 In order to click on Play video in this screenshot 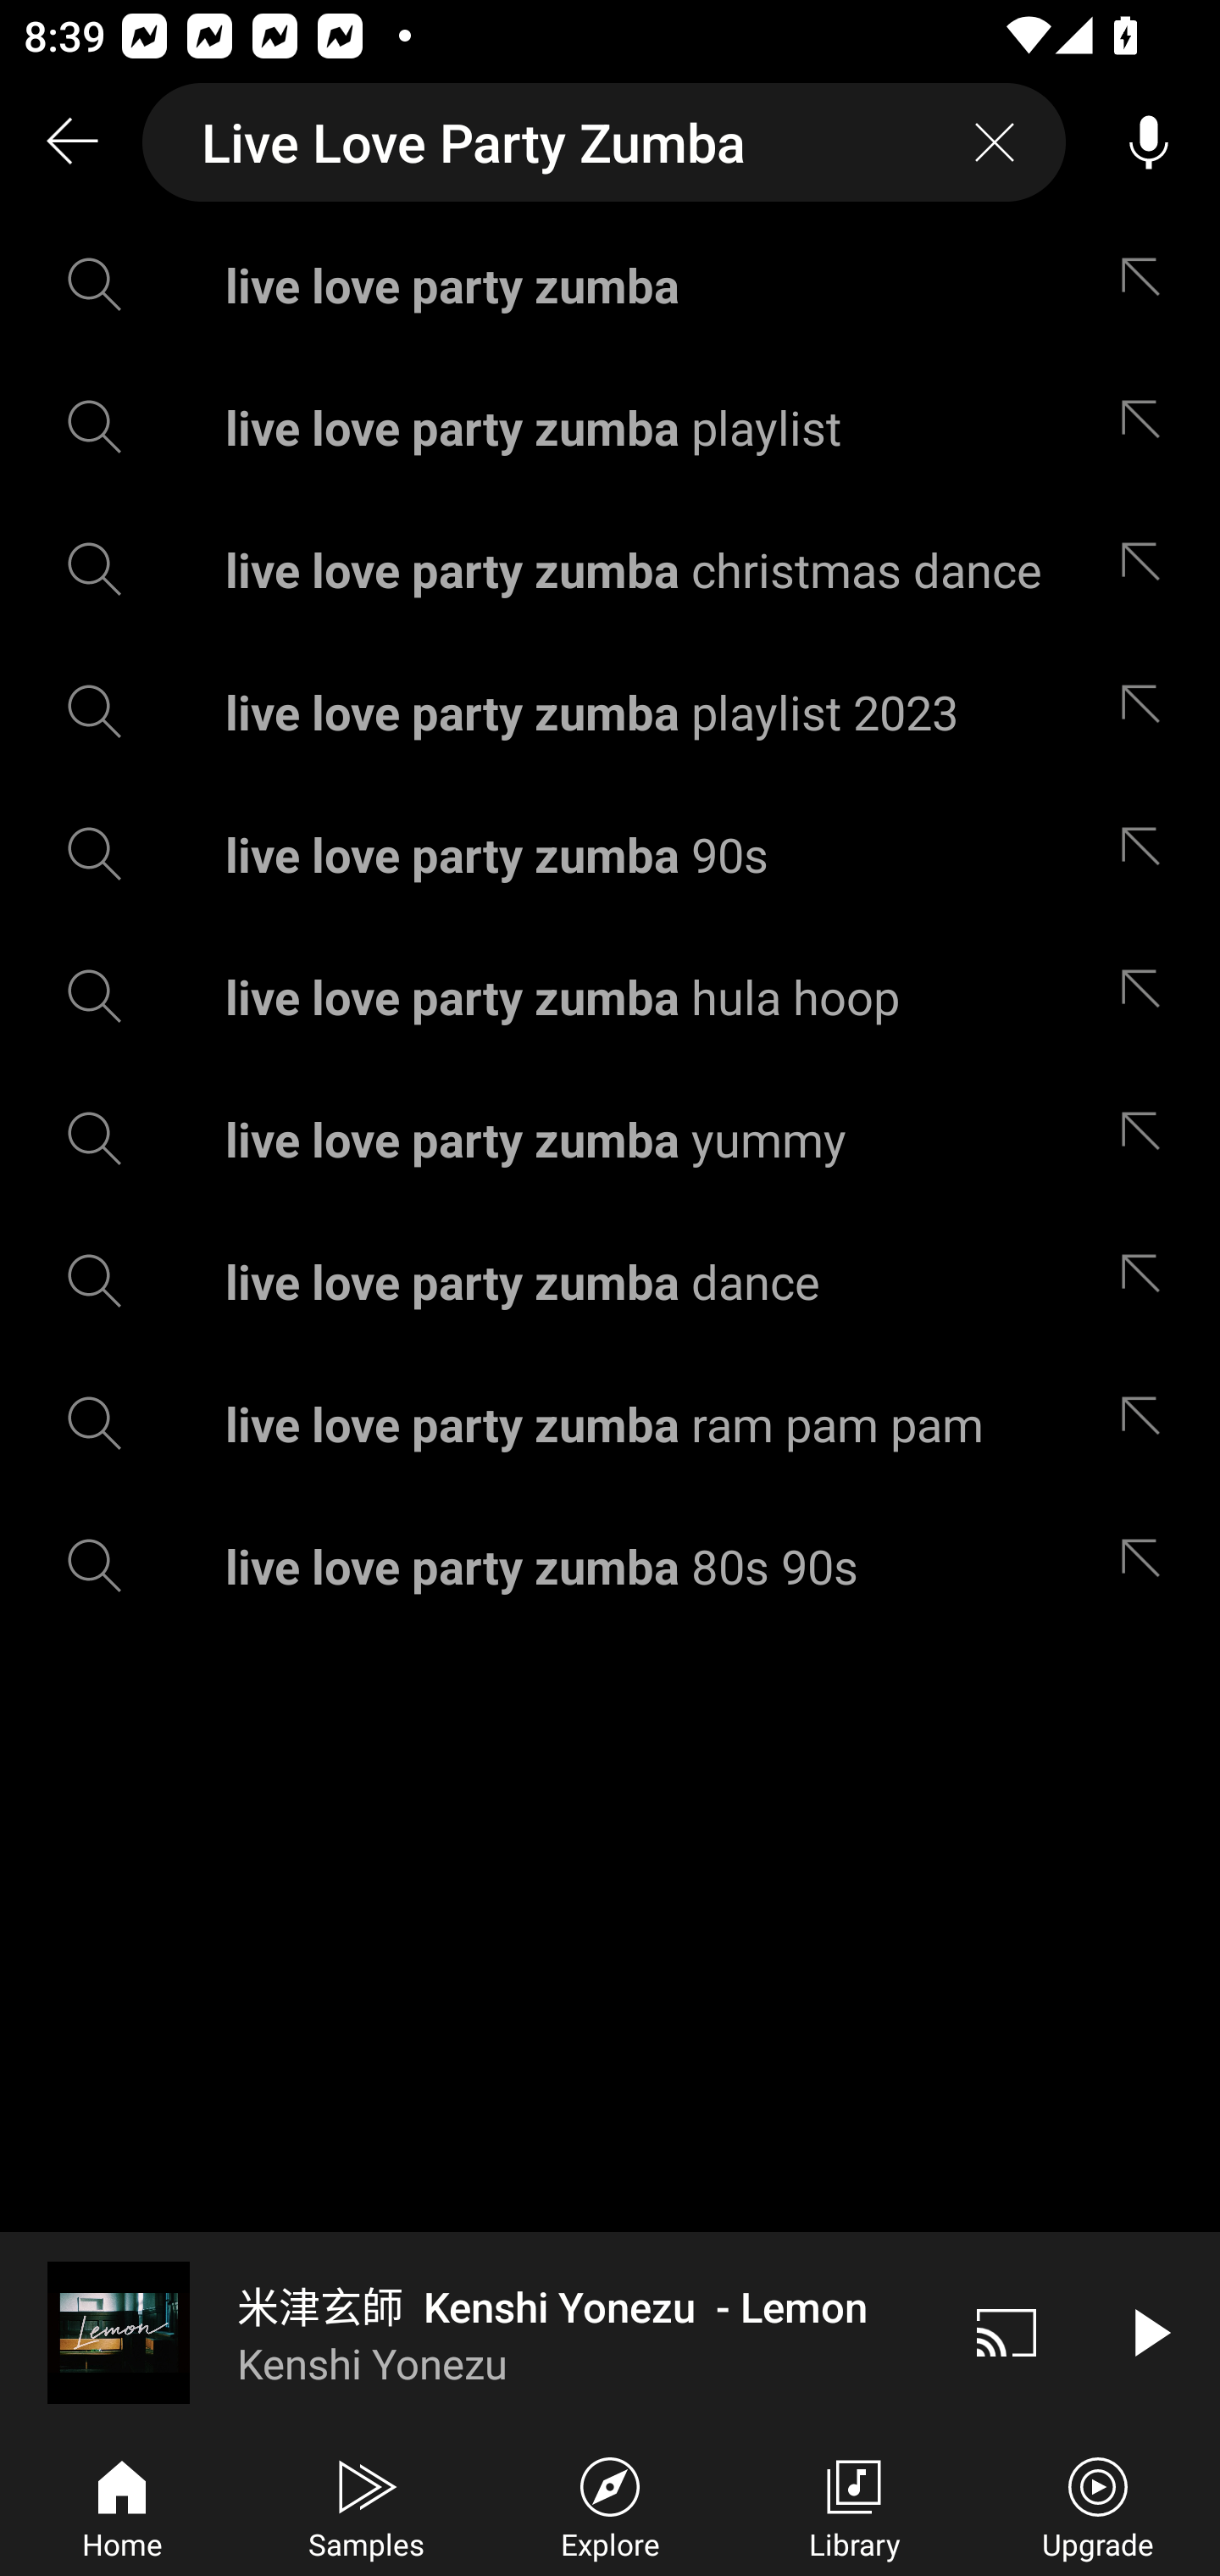, I will do `click(1149, 2332)`.